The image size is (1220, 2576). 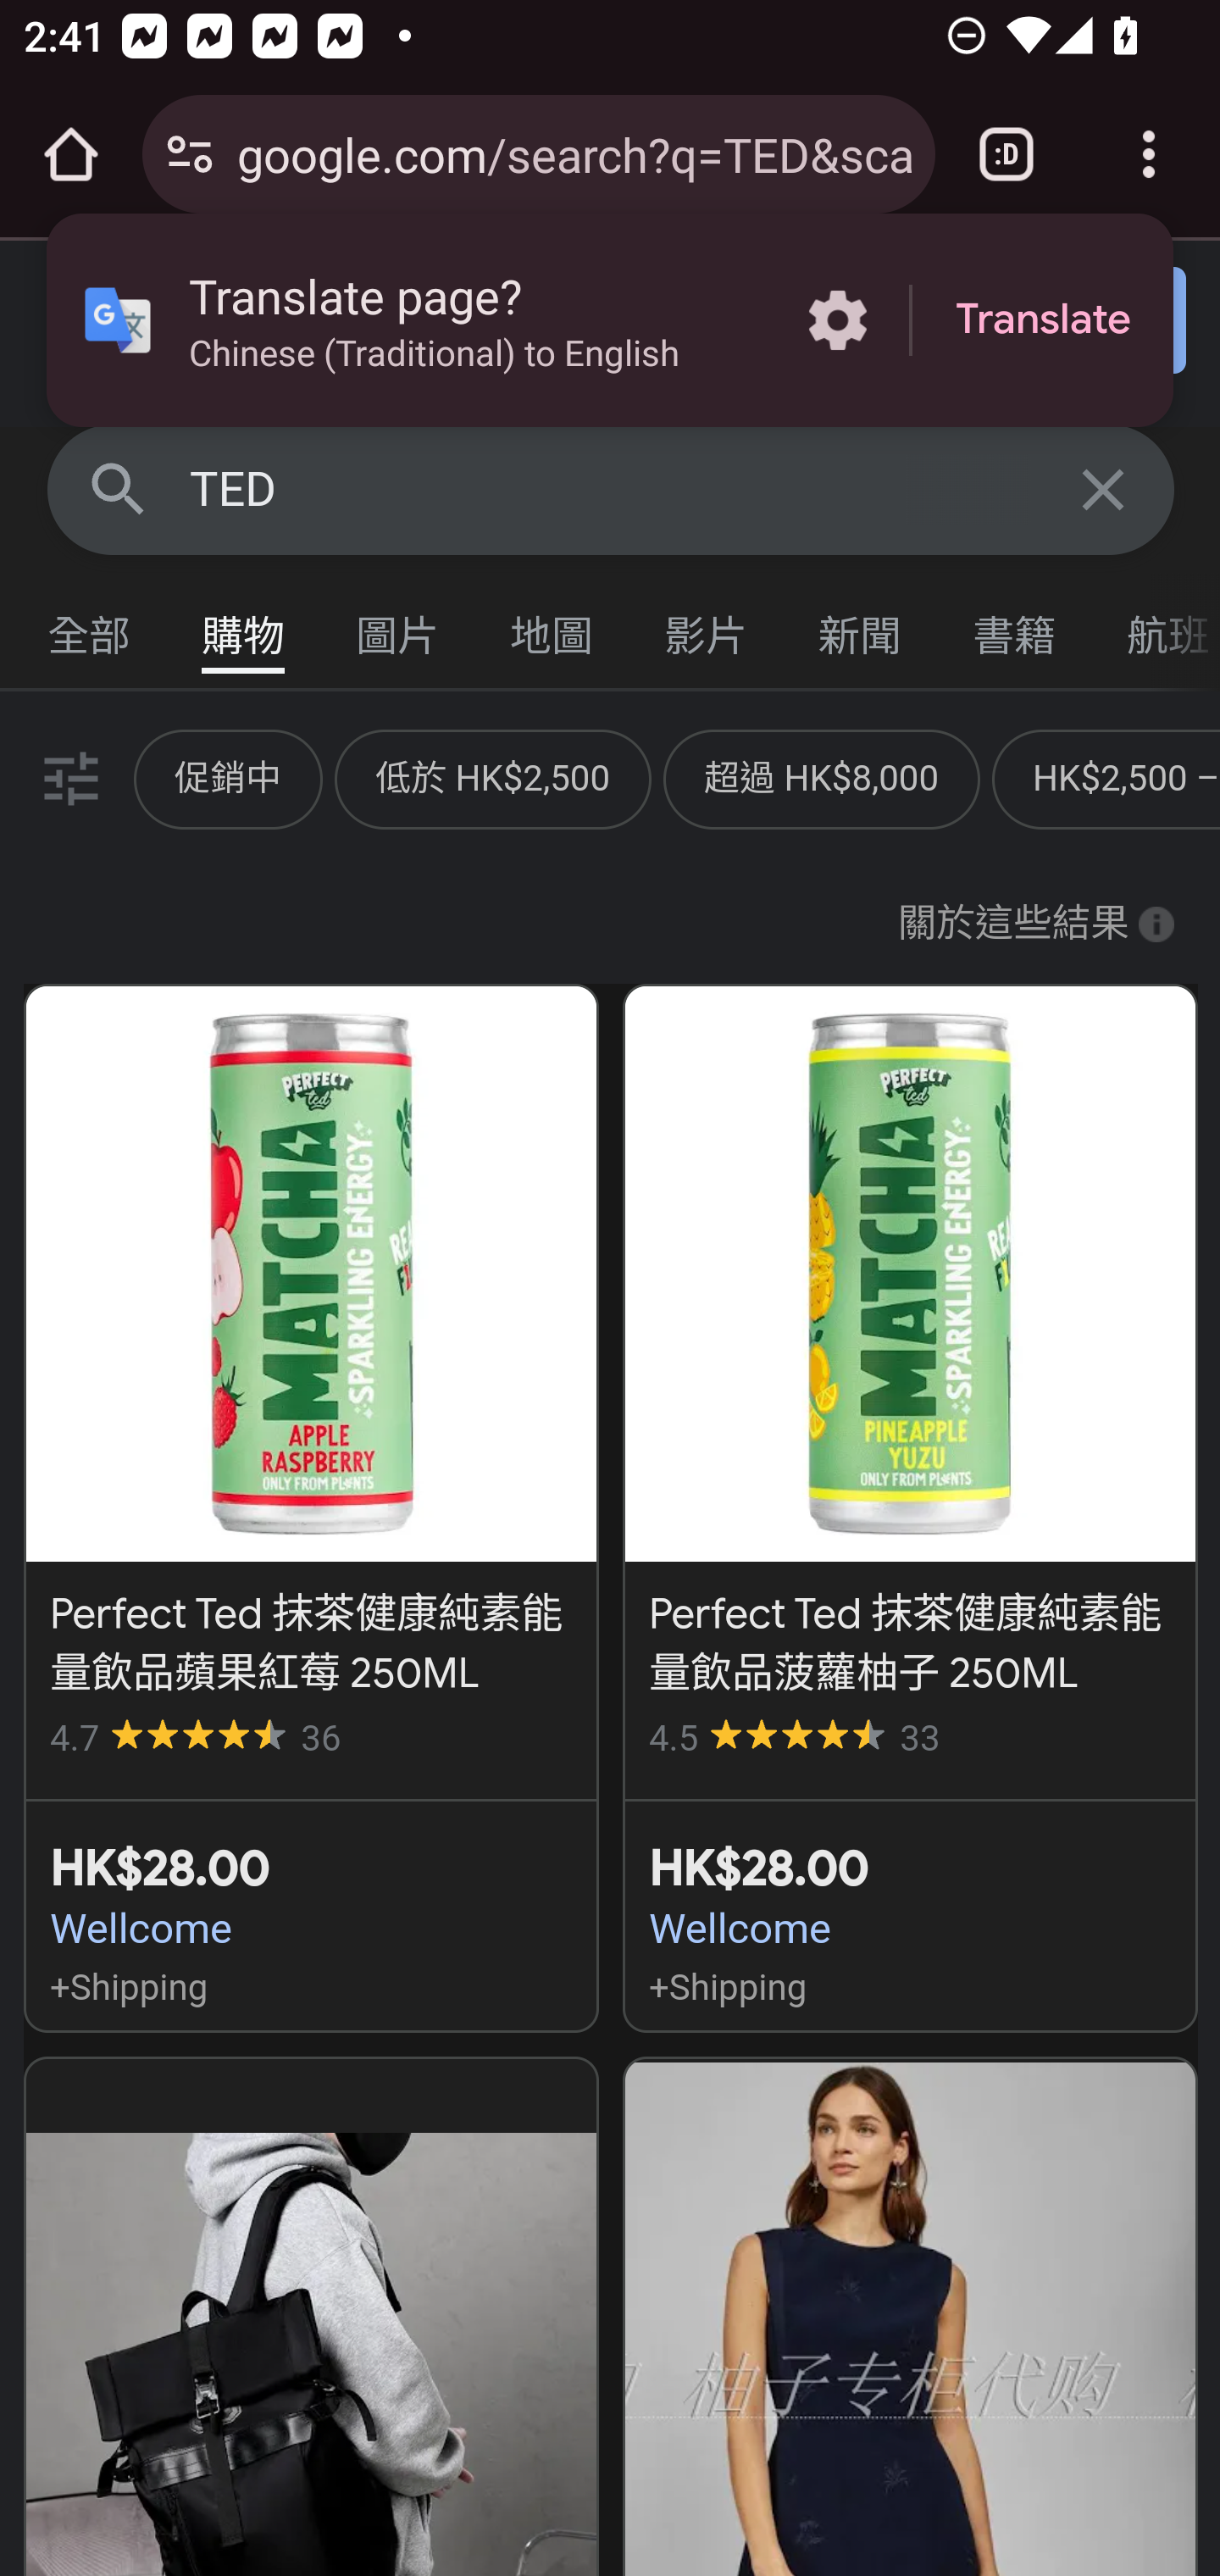 What do you see at coordinates (1015, 628) in the screenshot?
I see `書籍` at bounding box center [1015, 628].